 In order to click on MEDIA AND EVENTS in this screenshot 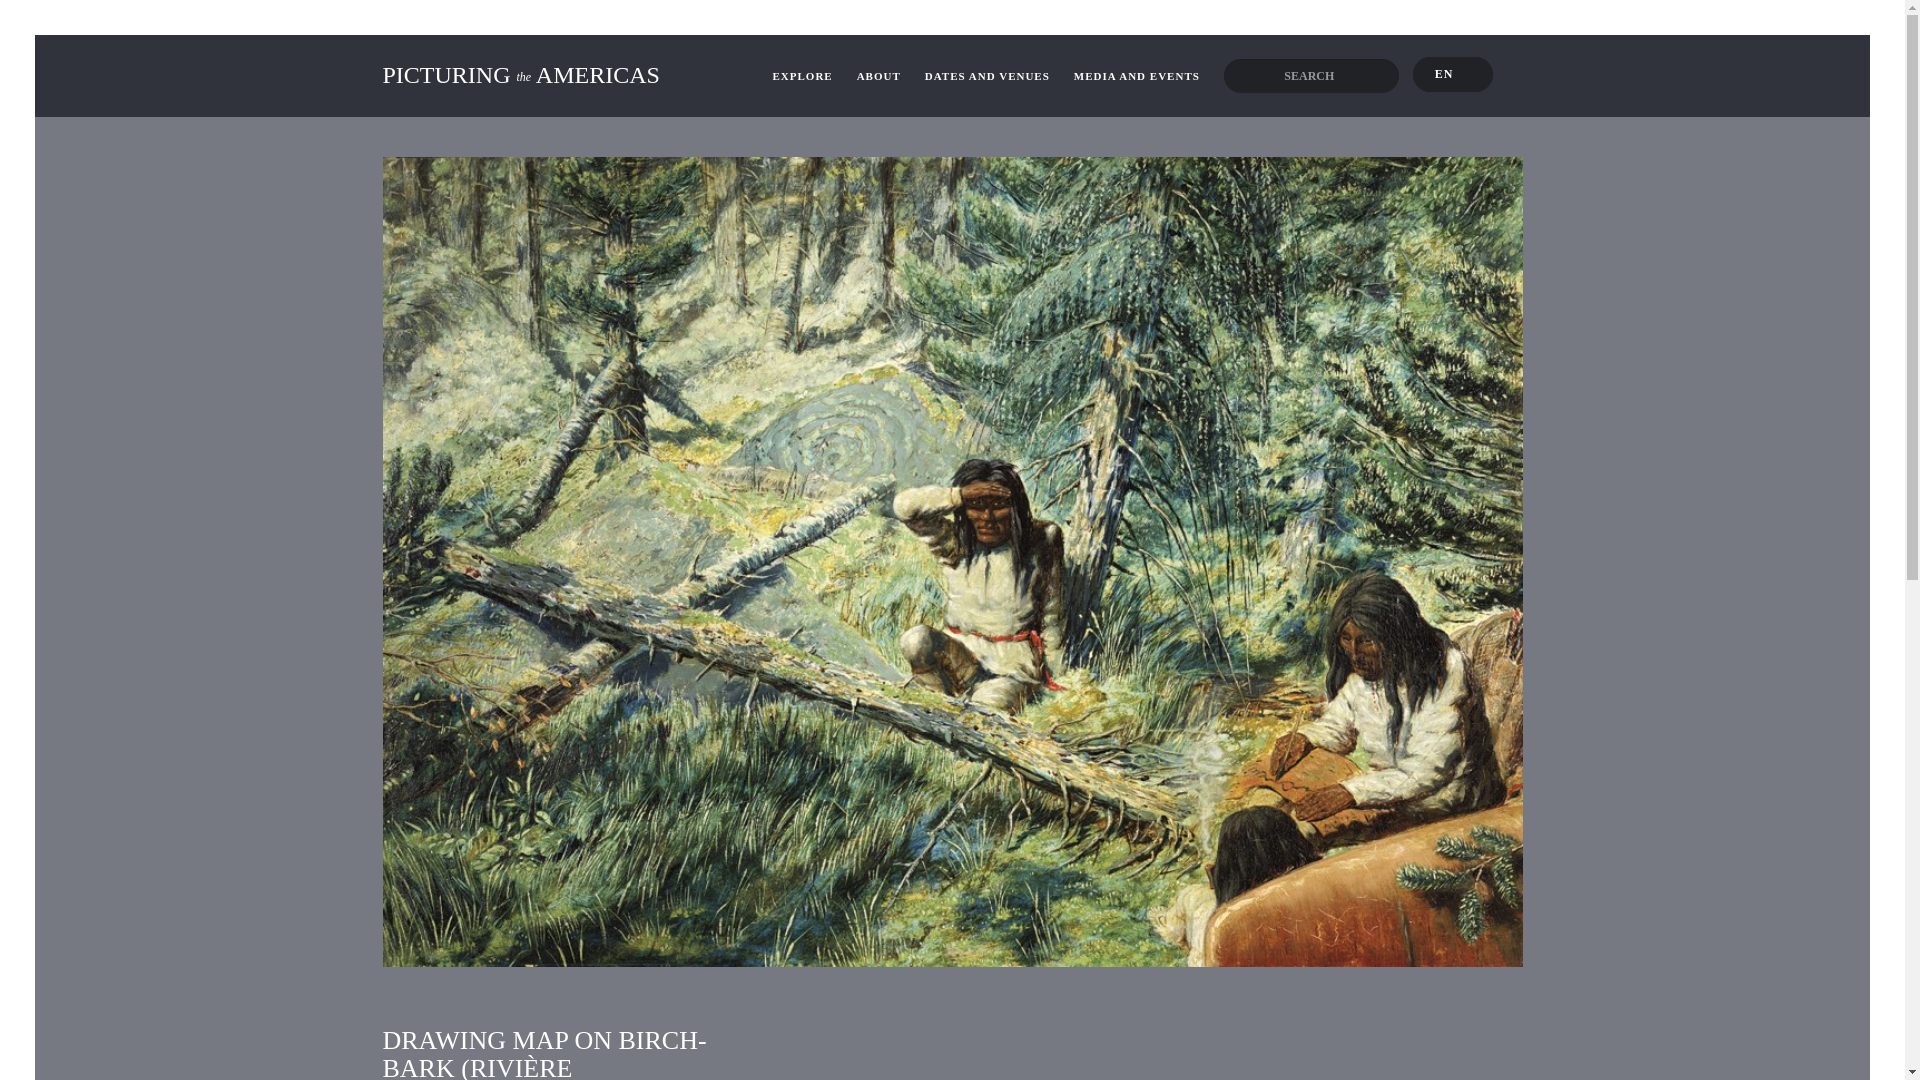, I will do `click(1136, 75)`.